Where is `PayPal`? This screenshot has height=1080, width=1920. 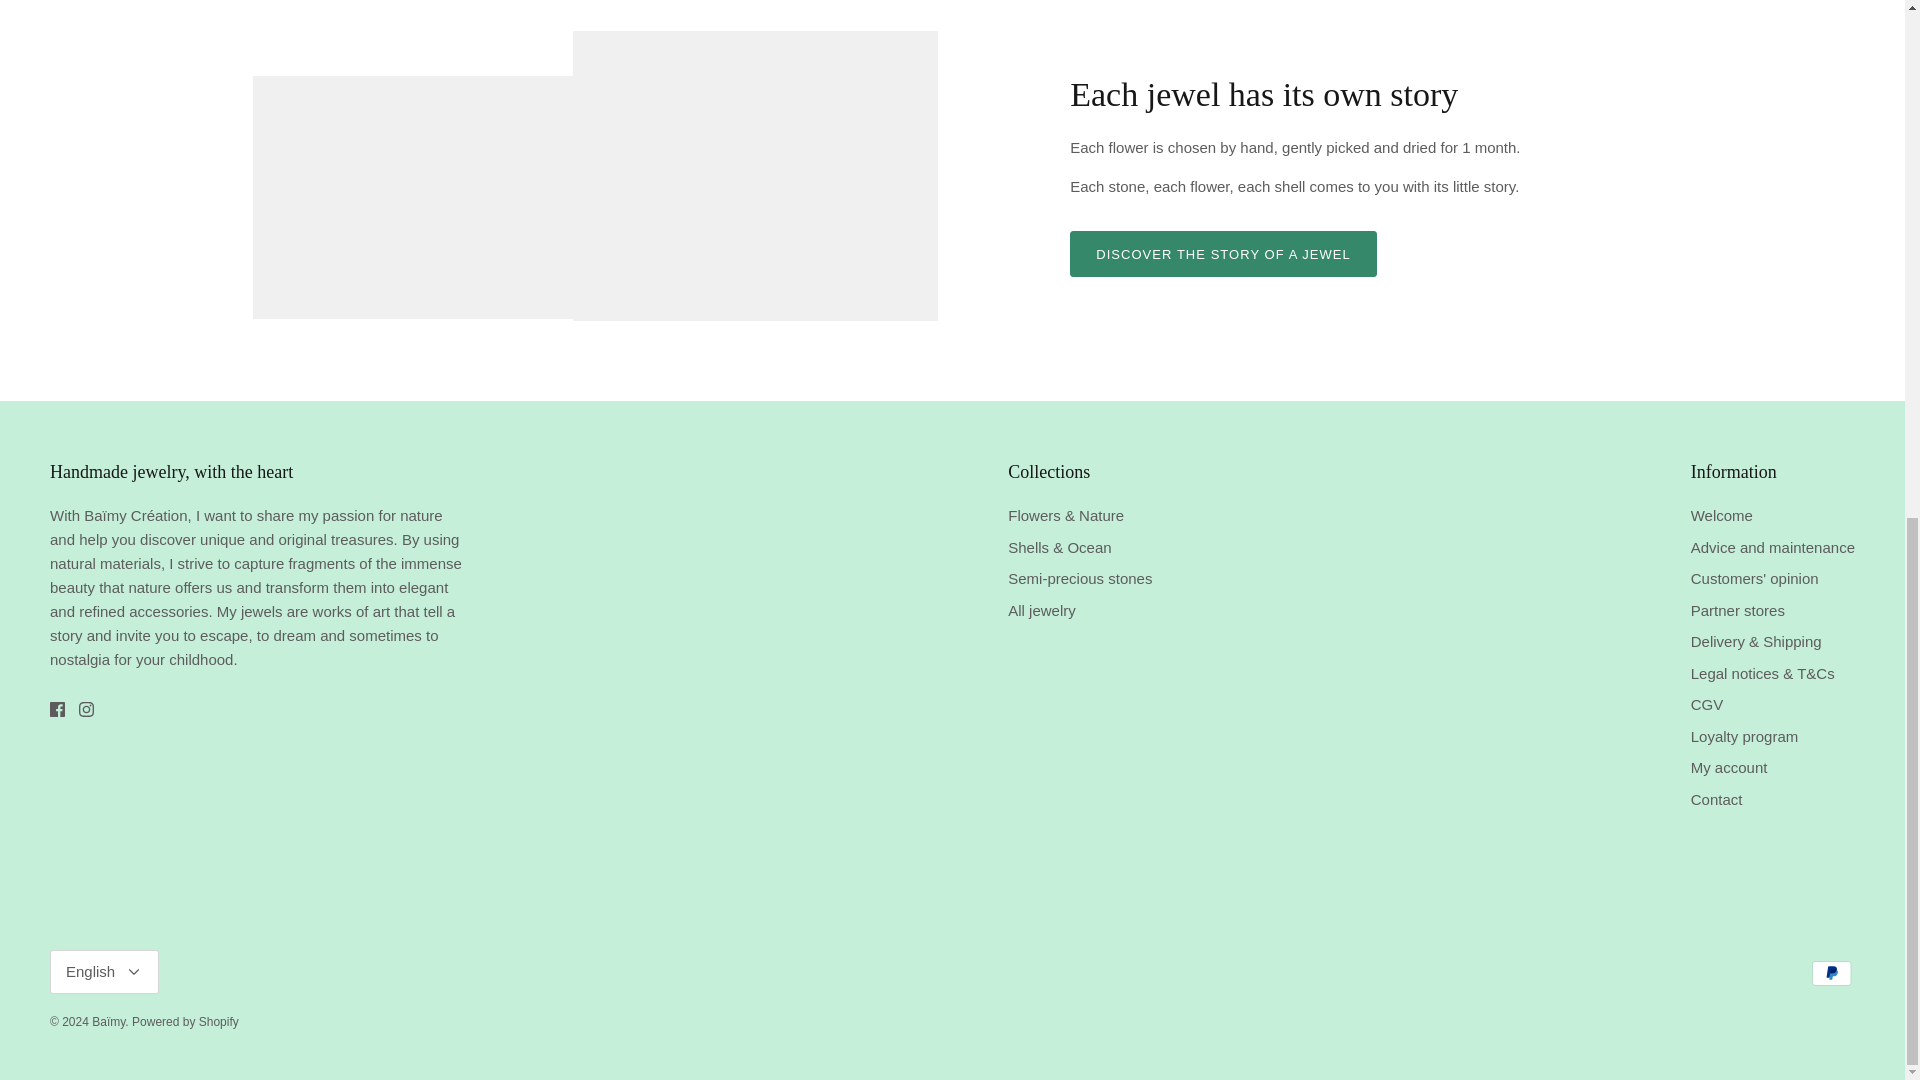
PayPal is located at coordinates (1831, 974).